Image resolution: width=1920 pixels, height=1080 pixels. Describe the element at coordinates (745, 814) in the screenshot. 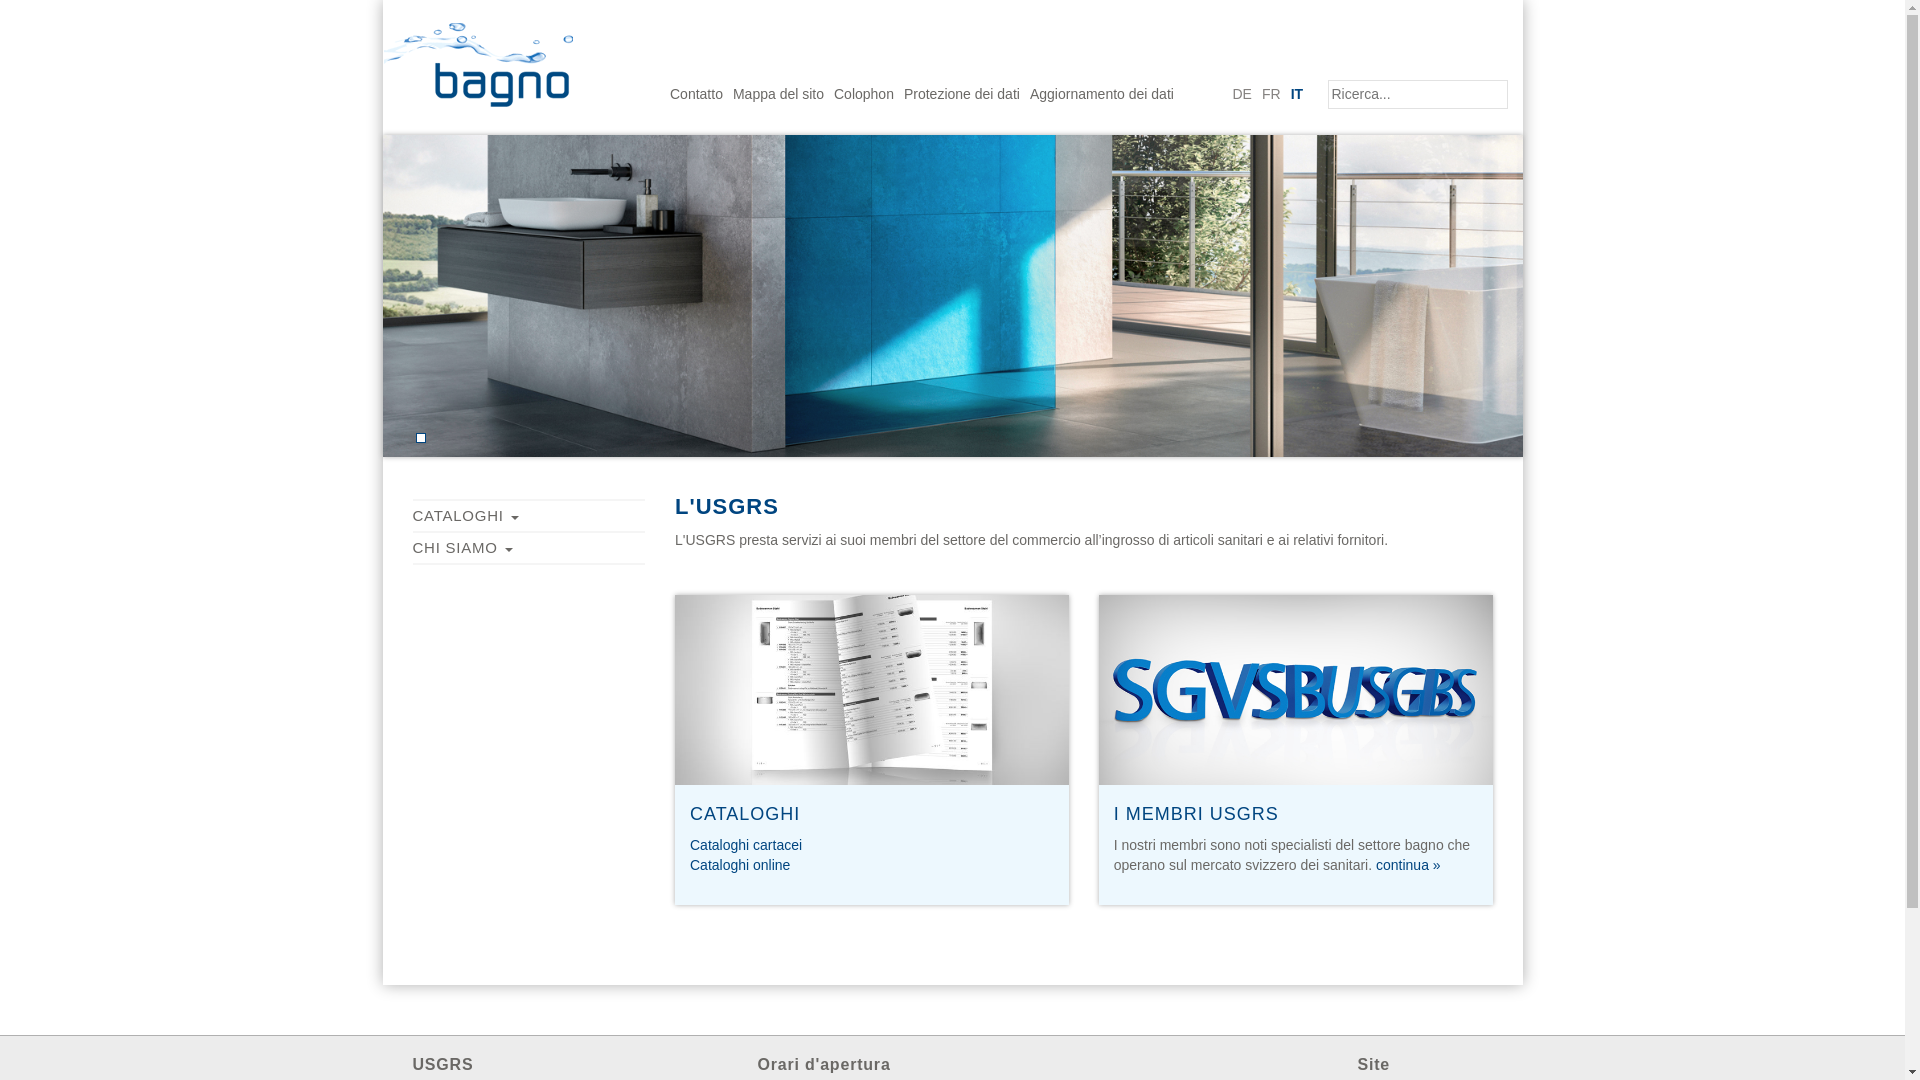

I see `CATALOGHI` at that location.